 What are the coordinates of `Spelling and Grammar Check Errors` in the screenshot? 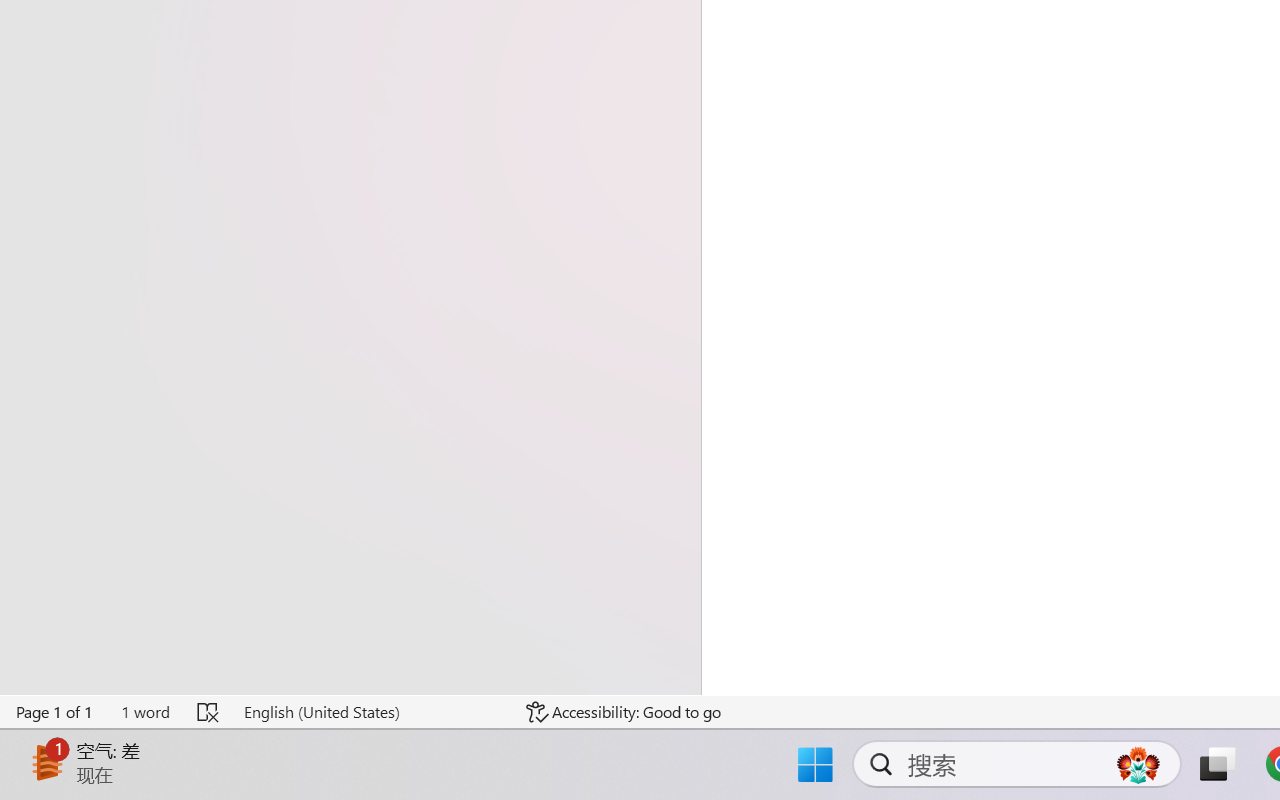 It's located at (208, 712).